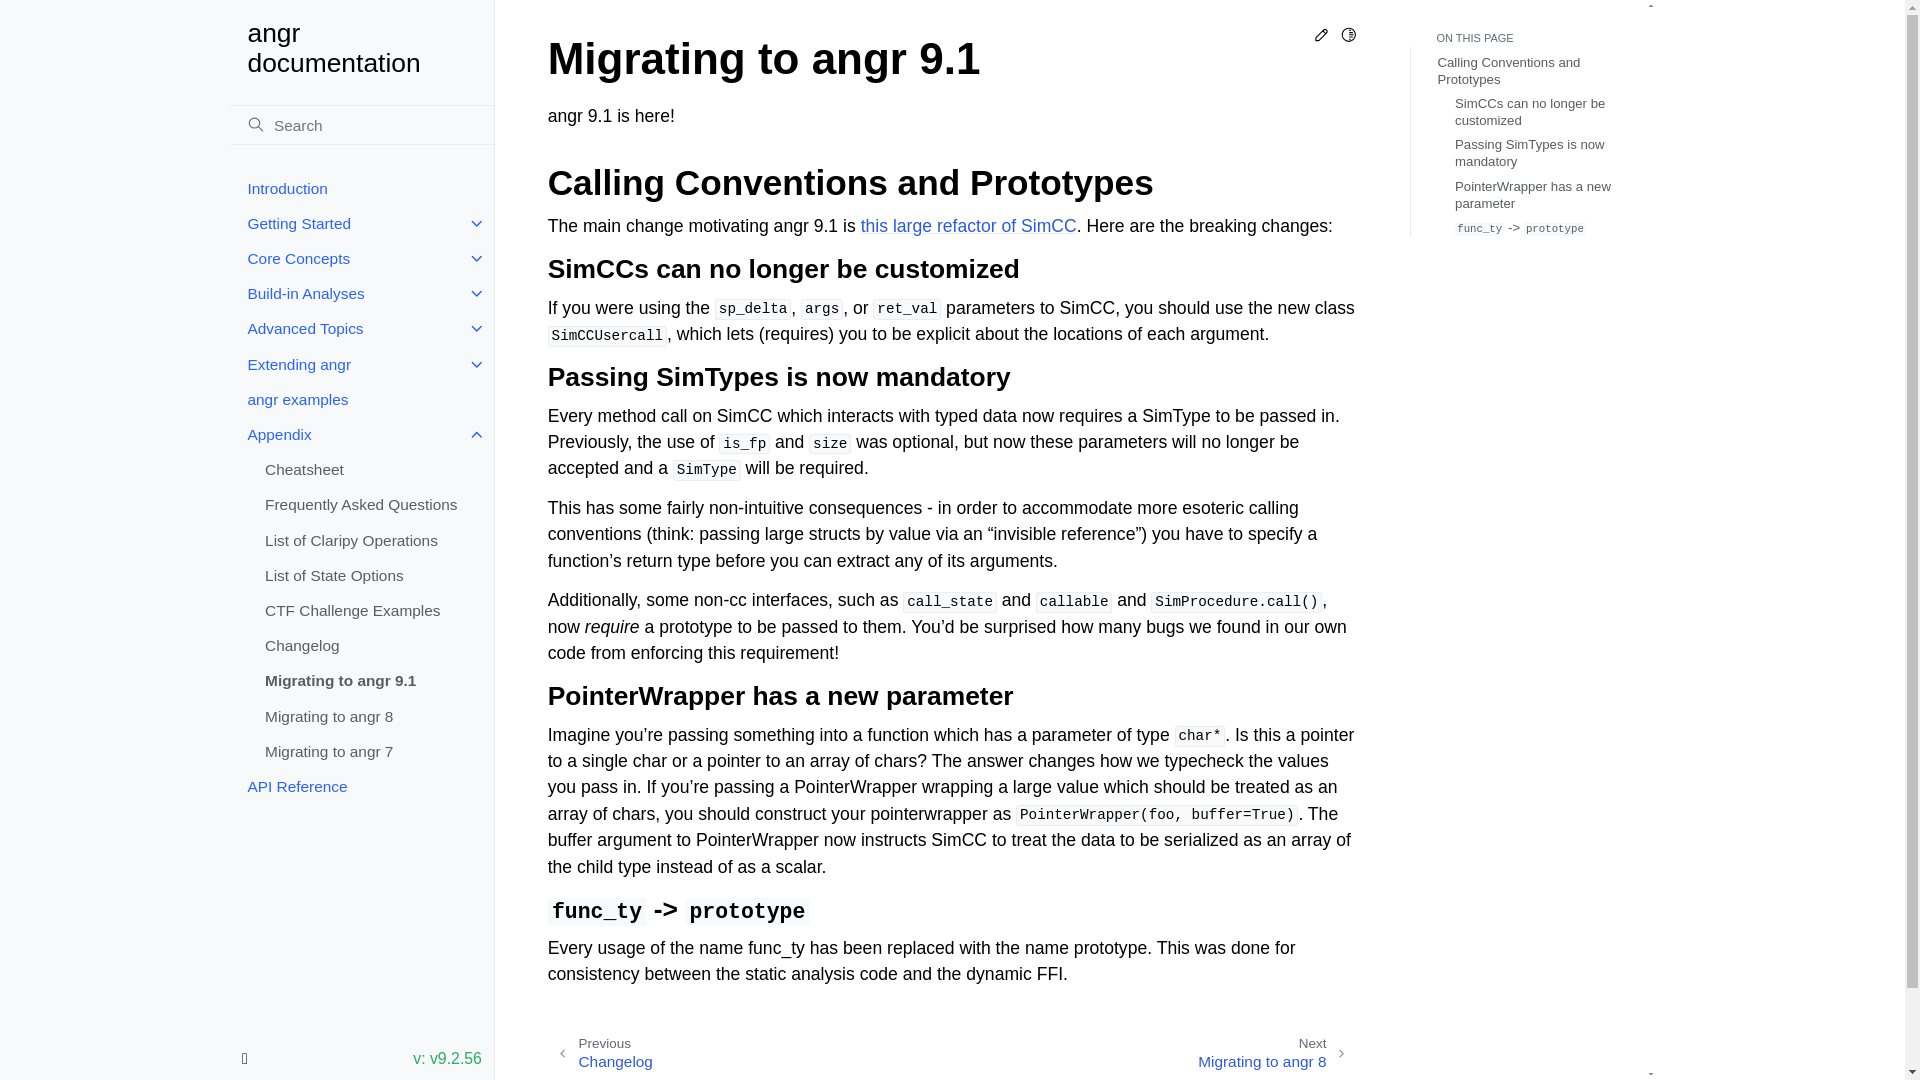  What do you see at coordinates (362, 223) in the screenshot?
I see `Getting Started` at bounding box center [362, 223].